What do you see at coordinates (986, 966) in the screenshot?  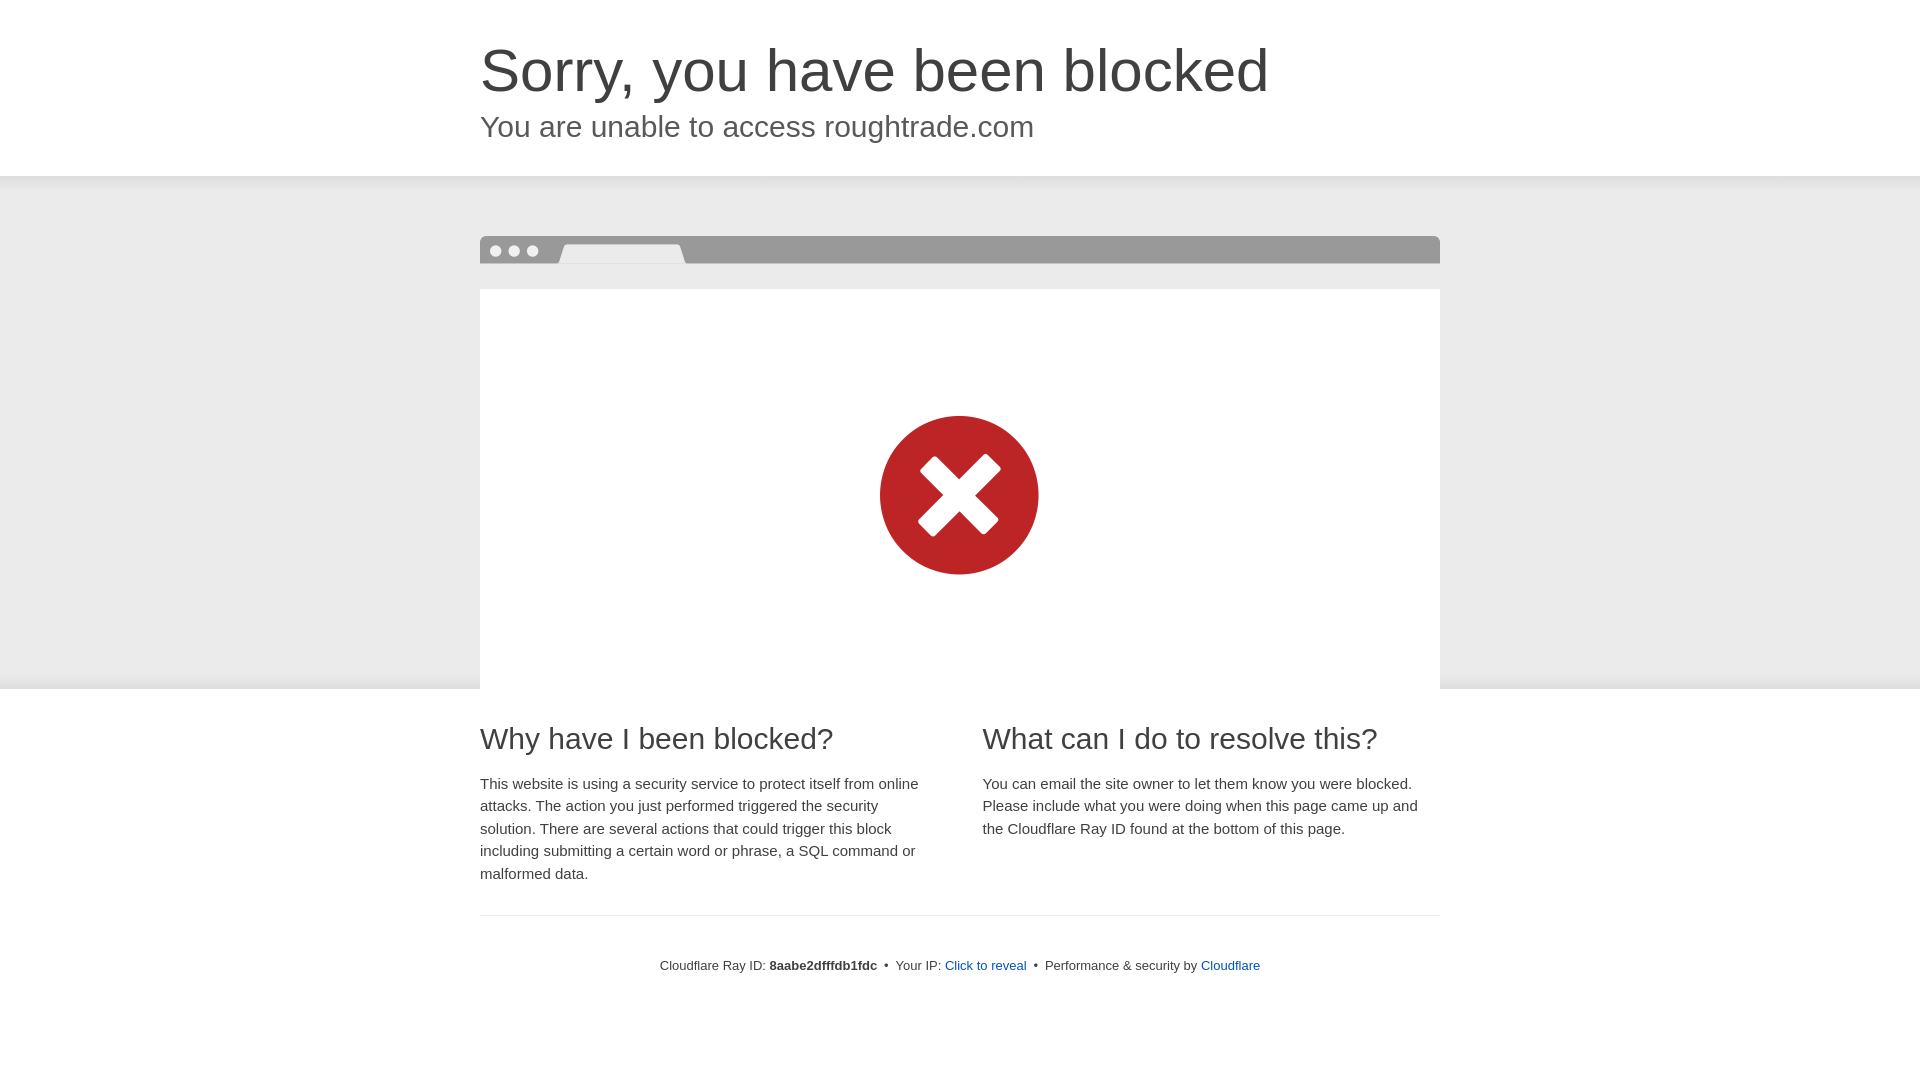 I see `Click to reveal` at bounding box center [986, 966].